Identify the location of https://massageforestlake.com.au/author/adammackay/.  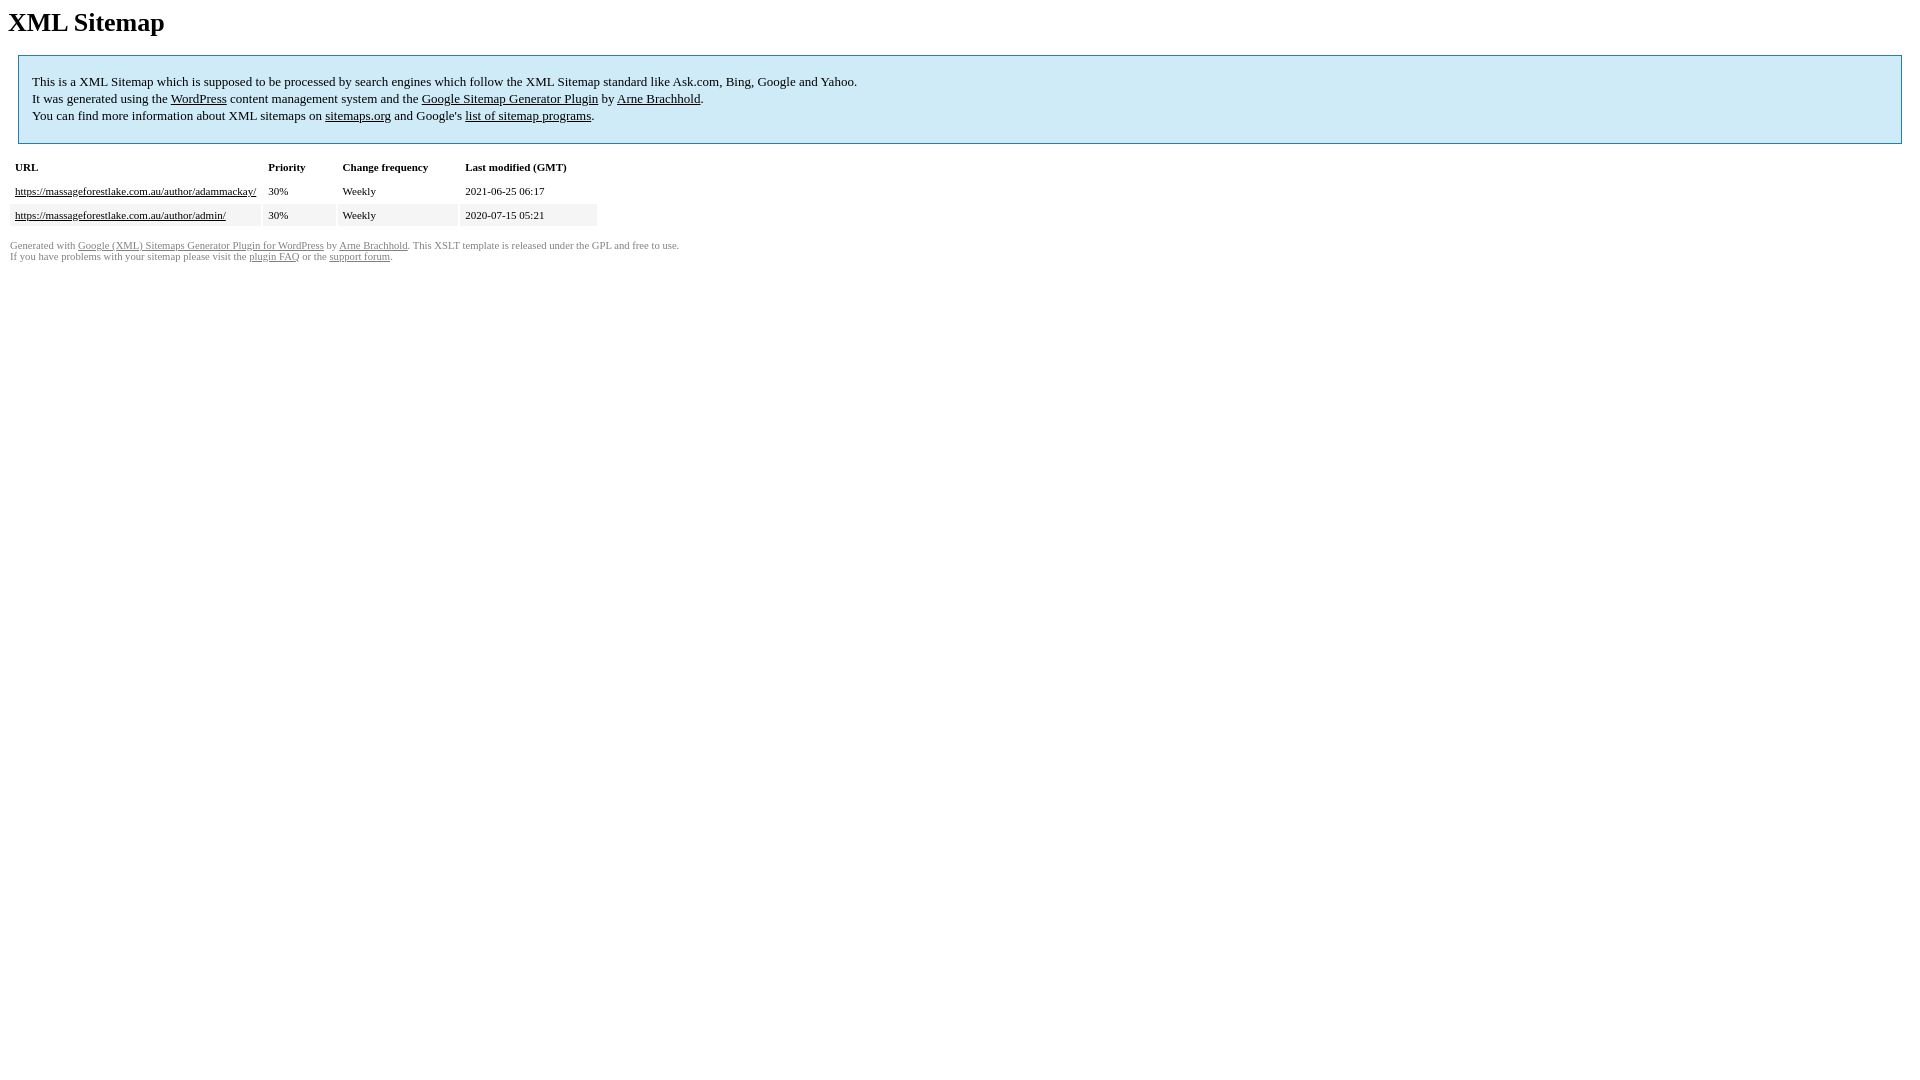
(136, 191).